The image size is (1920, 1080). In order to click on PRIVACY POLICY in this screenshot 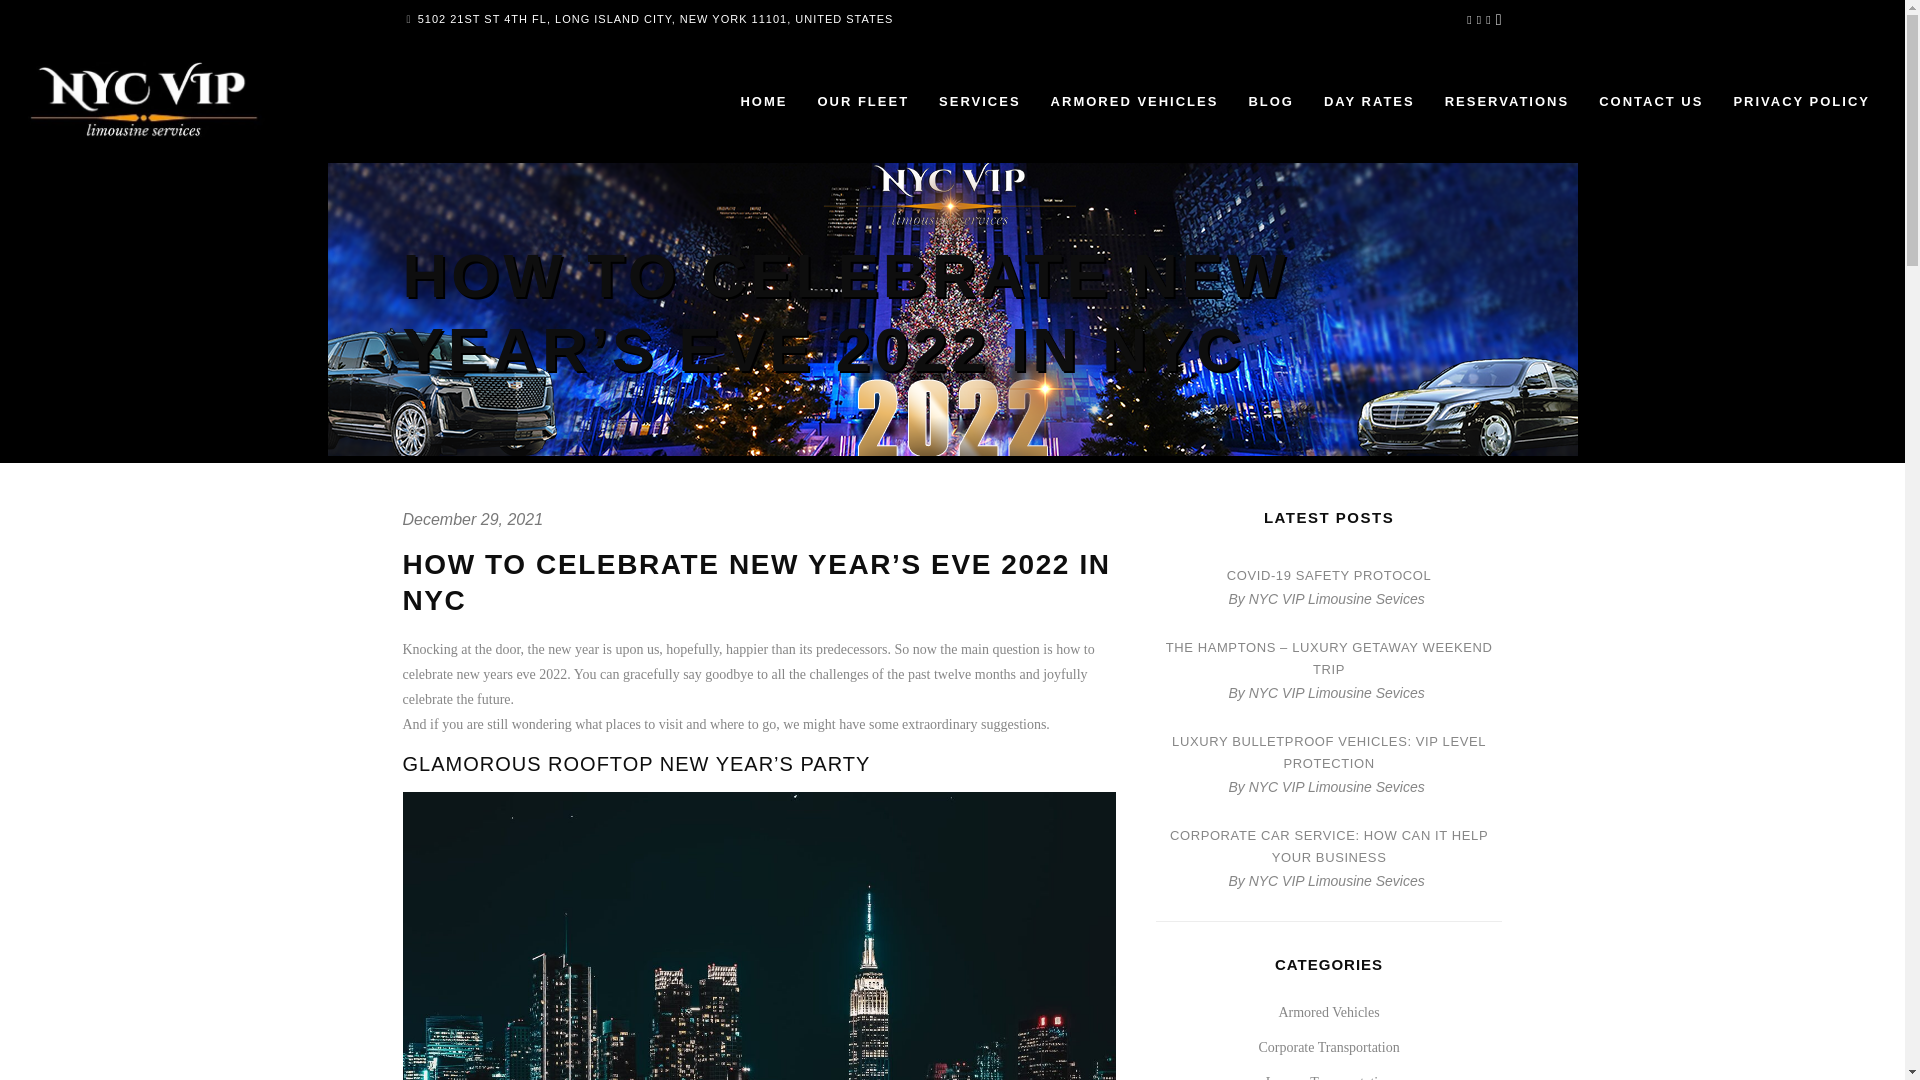, I will do `click(1802, 100)`.